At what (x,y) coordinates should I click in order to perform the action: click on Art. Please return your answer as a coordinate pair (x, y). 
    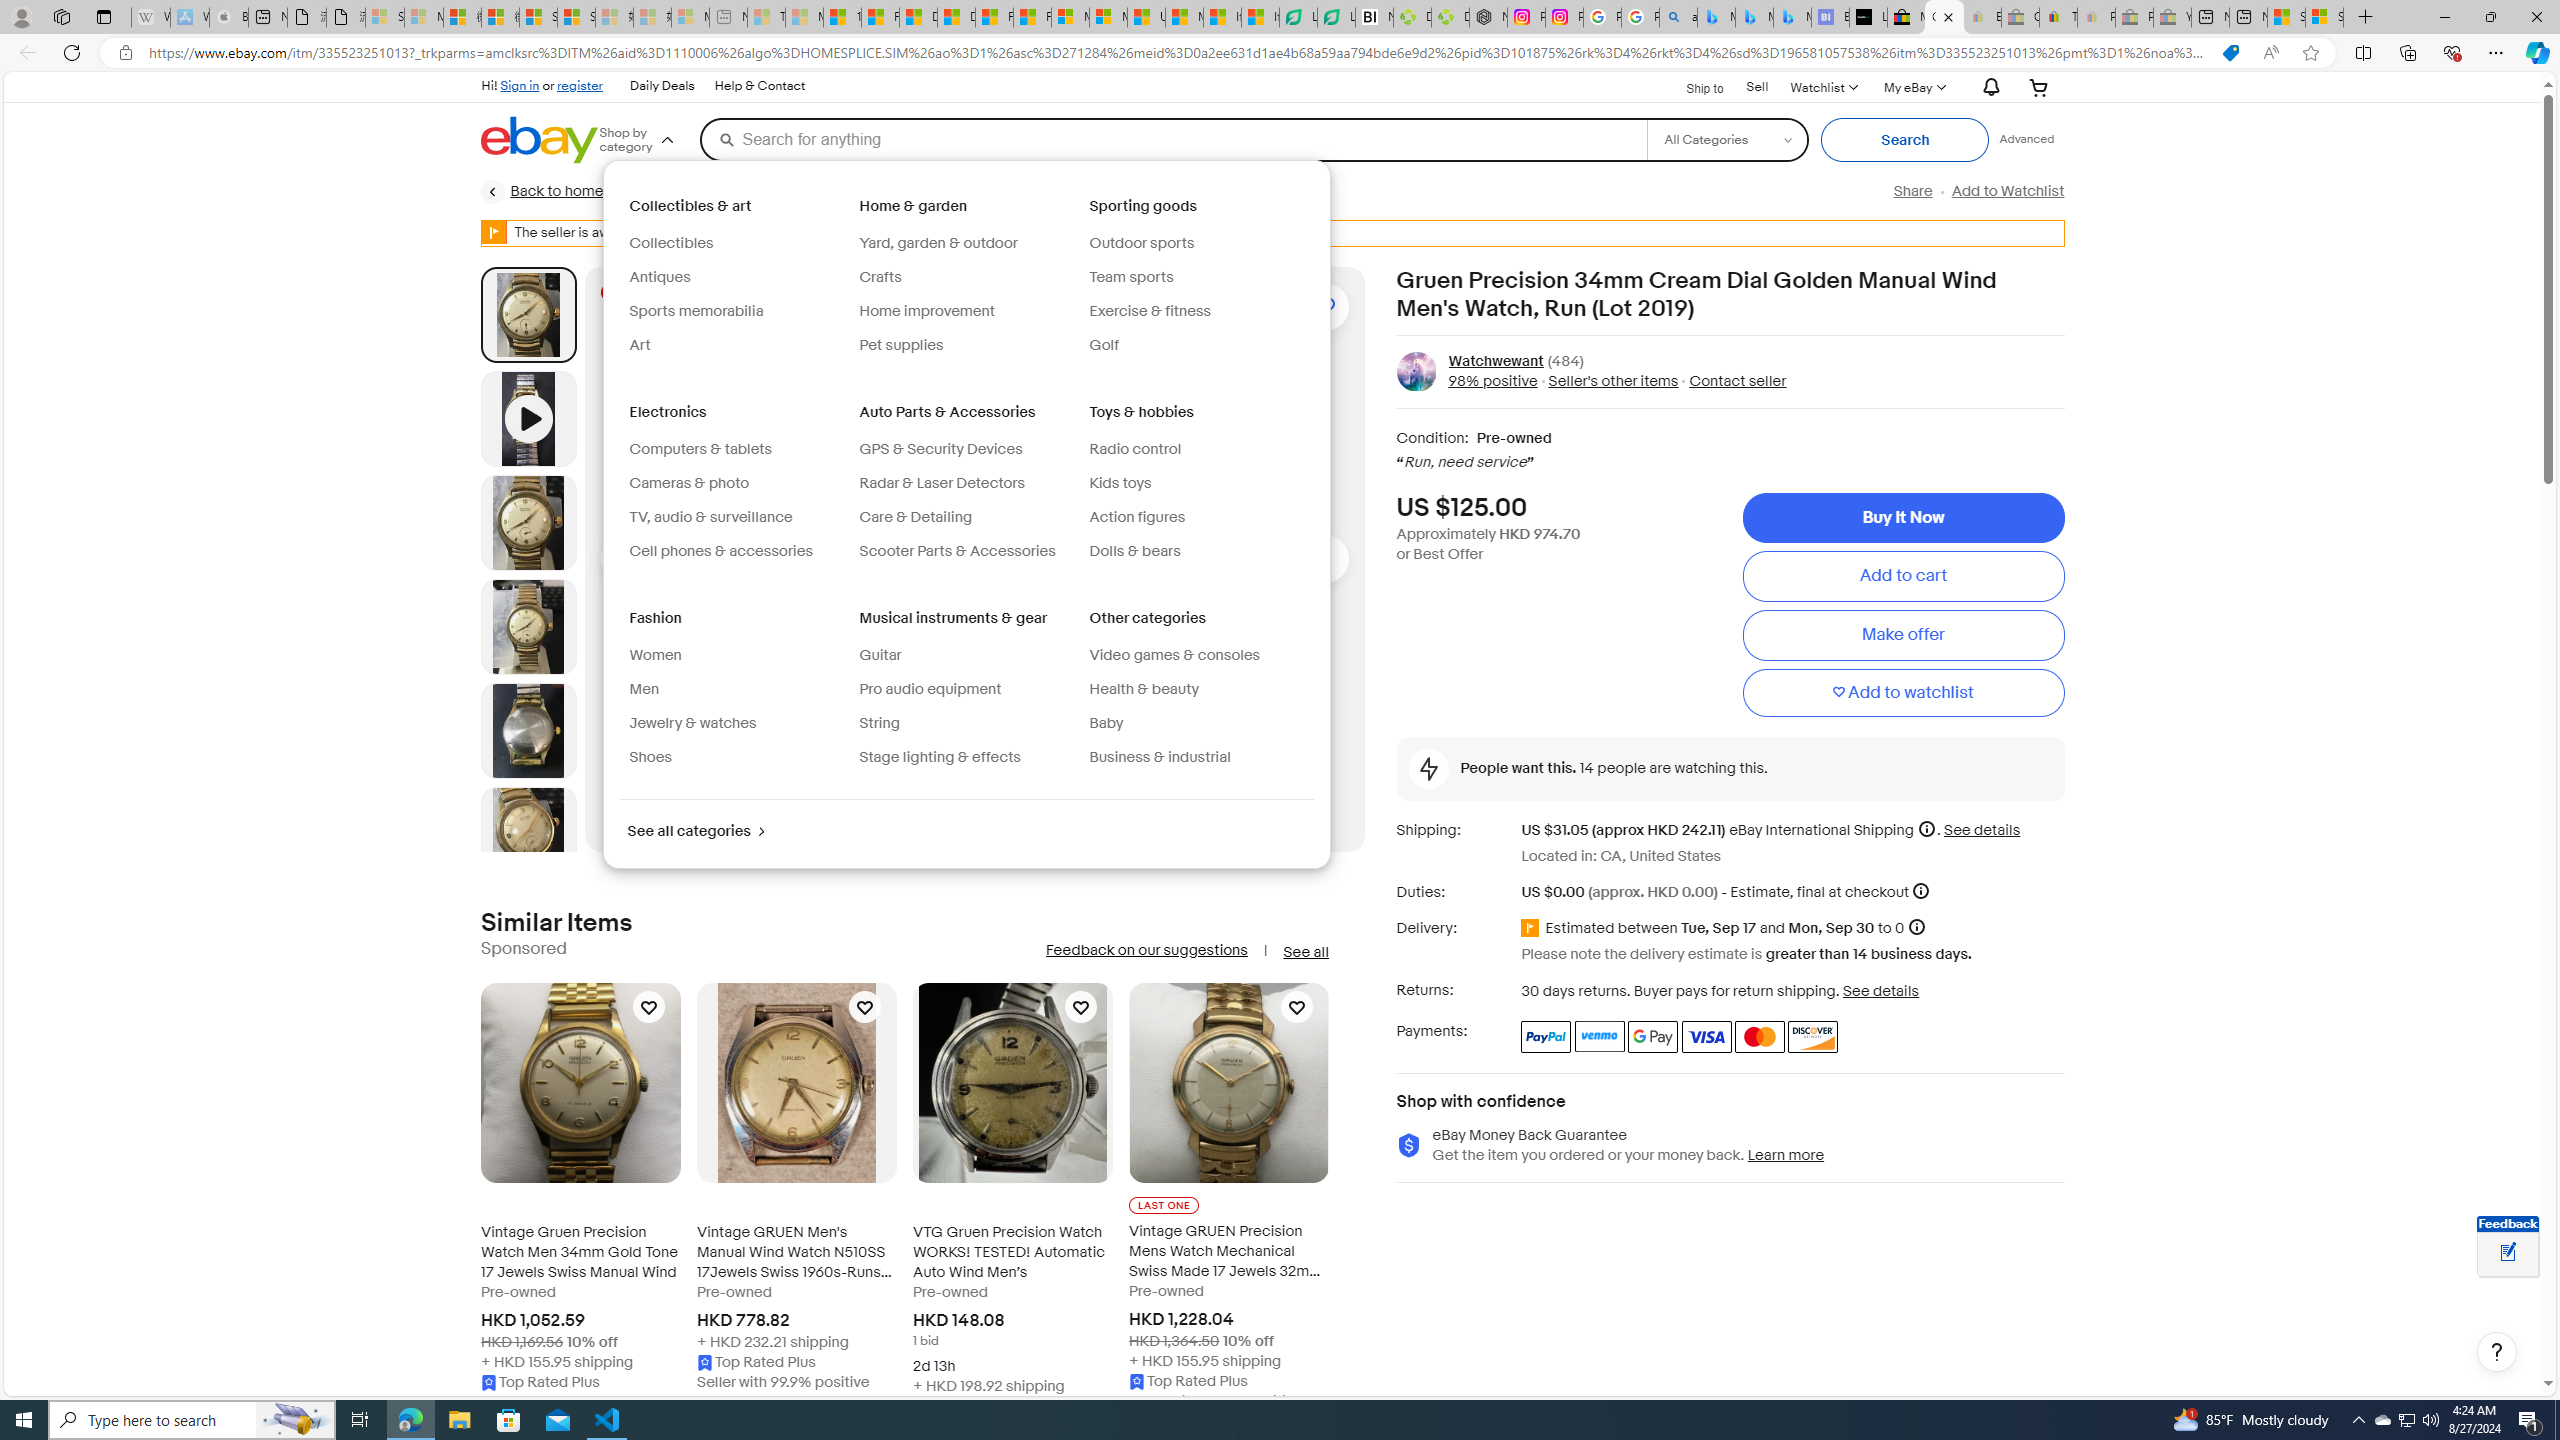
    Looking at the image, I should click on (640, 345).